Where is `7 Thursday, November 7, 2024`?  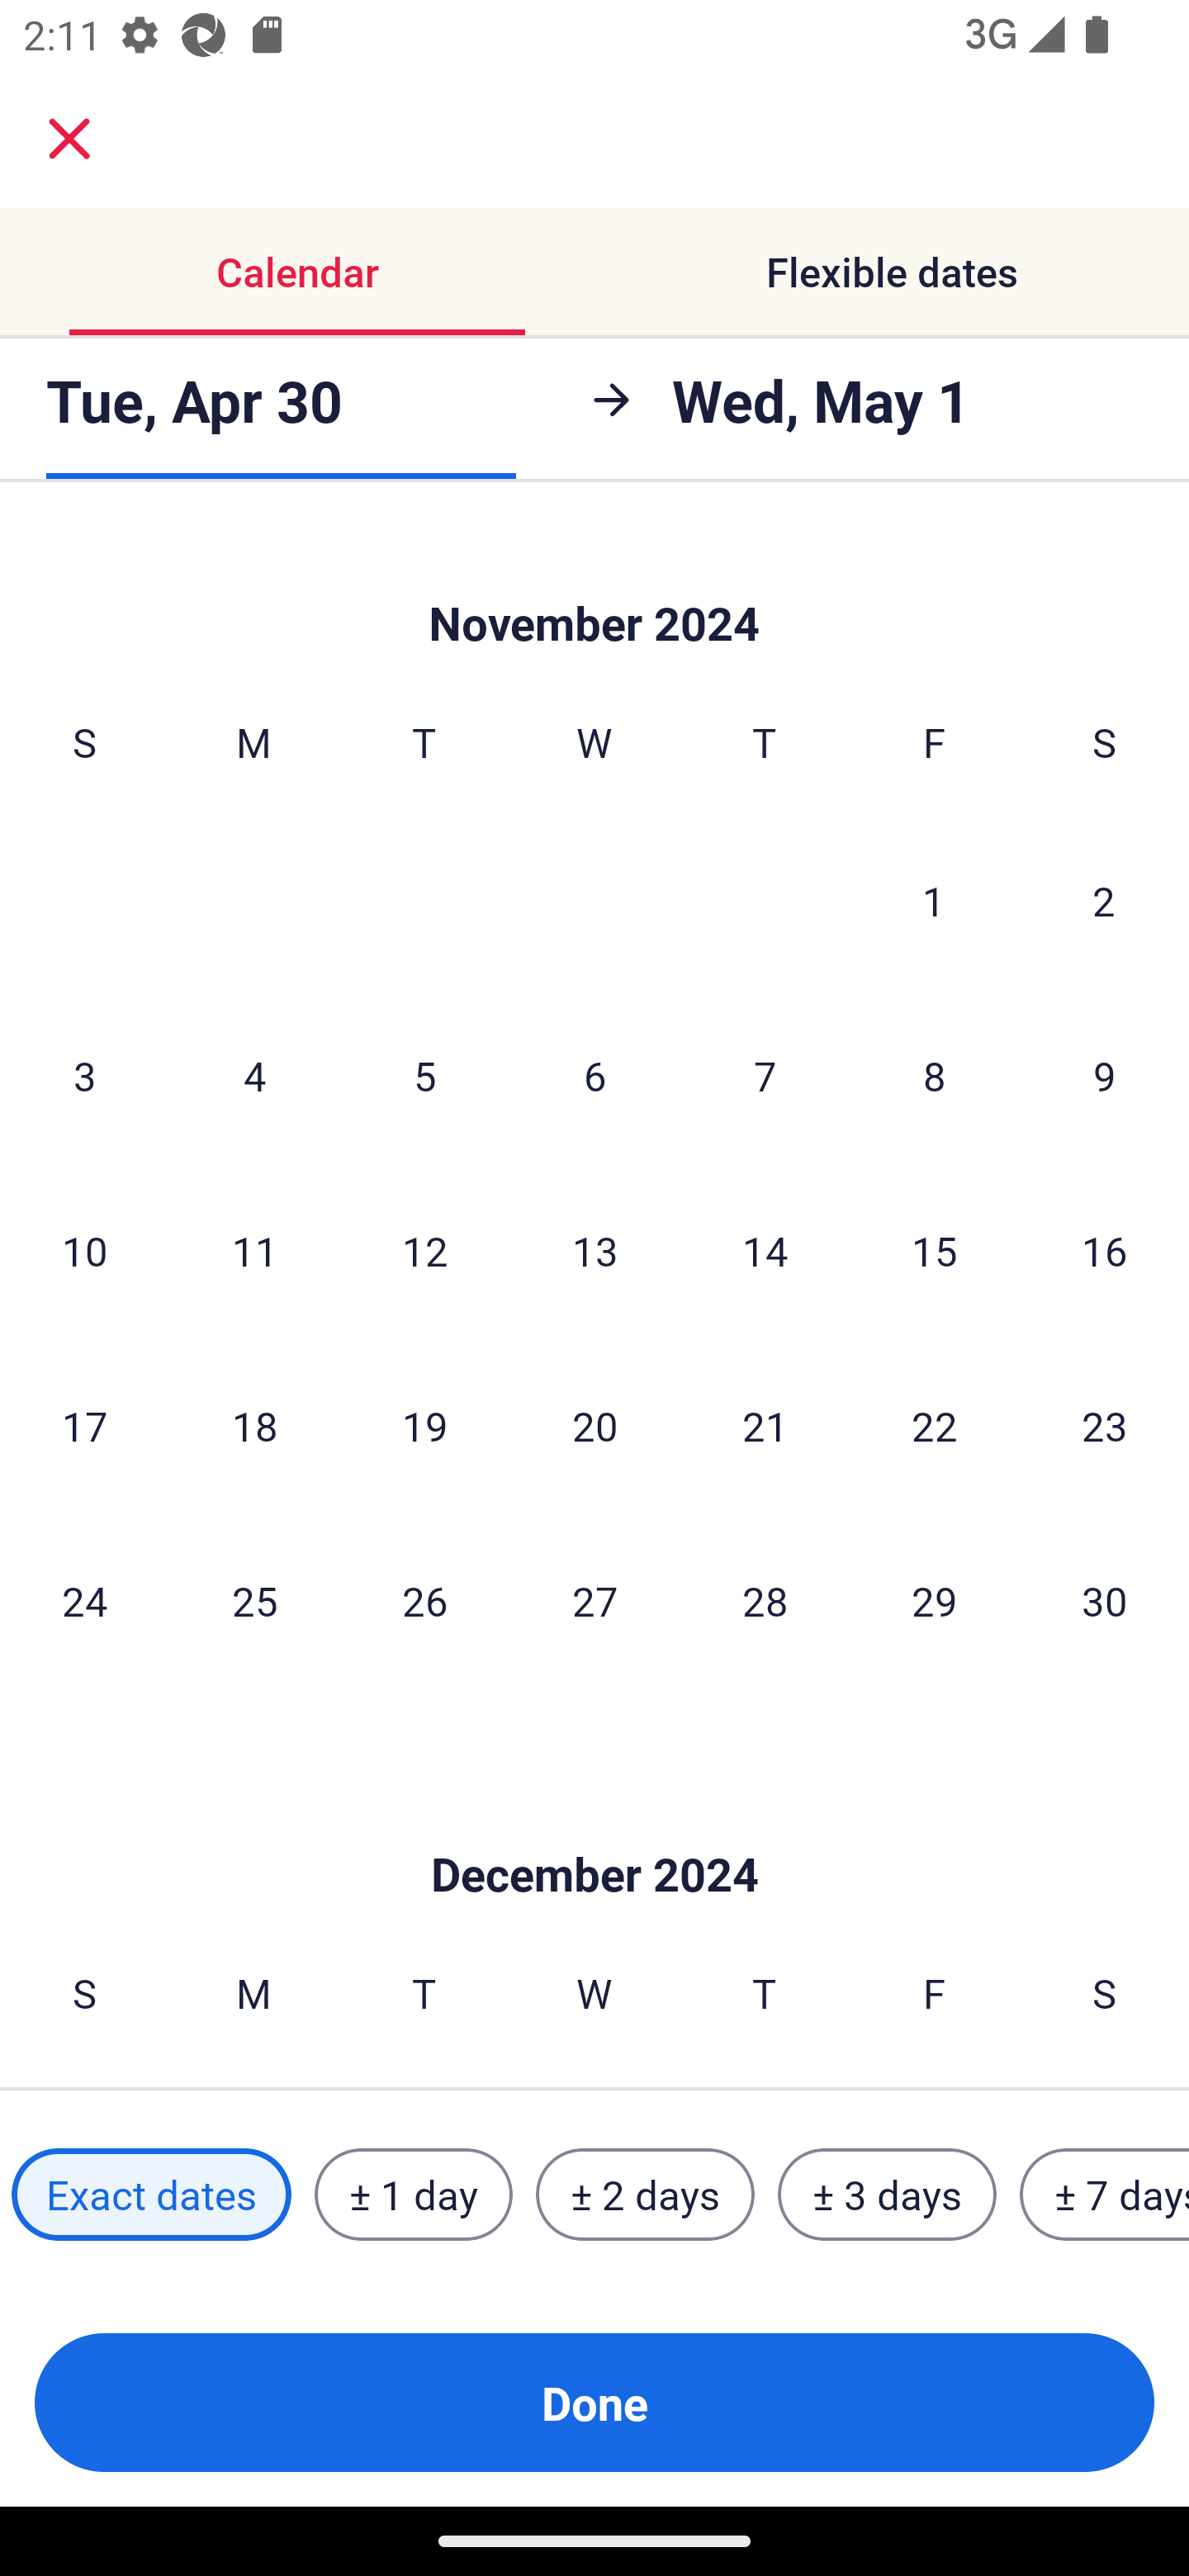 7 Thursday, November 7, 2024 is located at coordinates (765, 1075).